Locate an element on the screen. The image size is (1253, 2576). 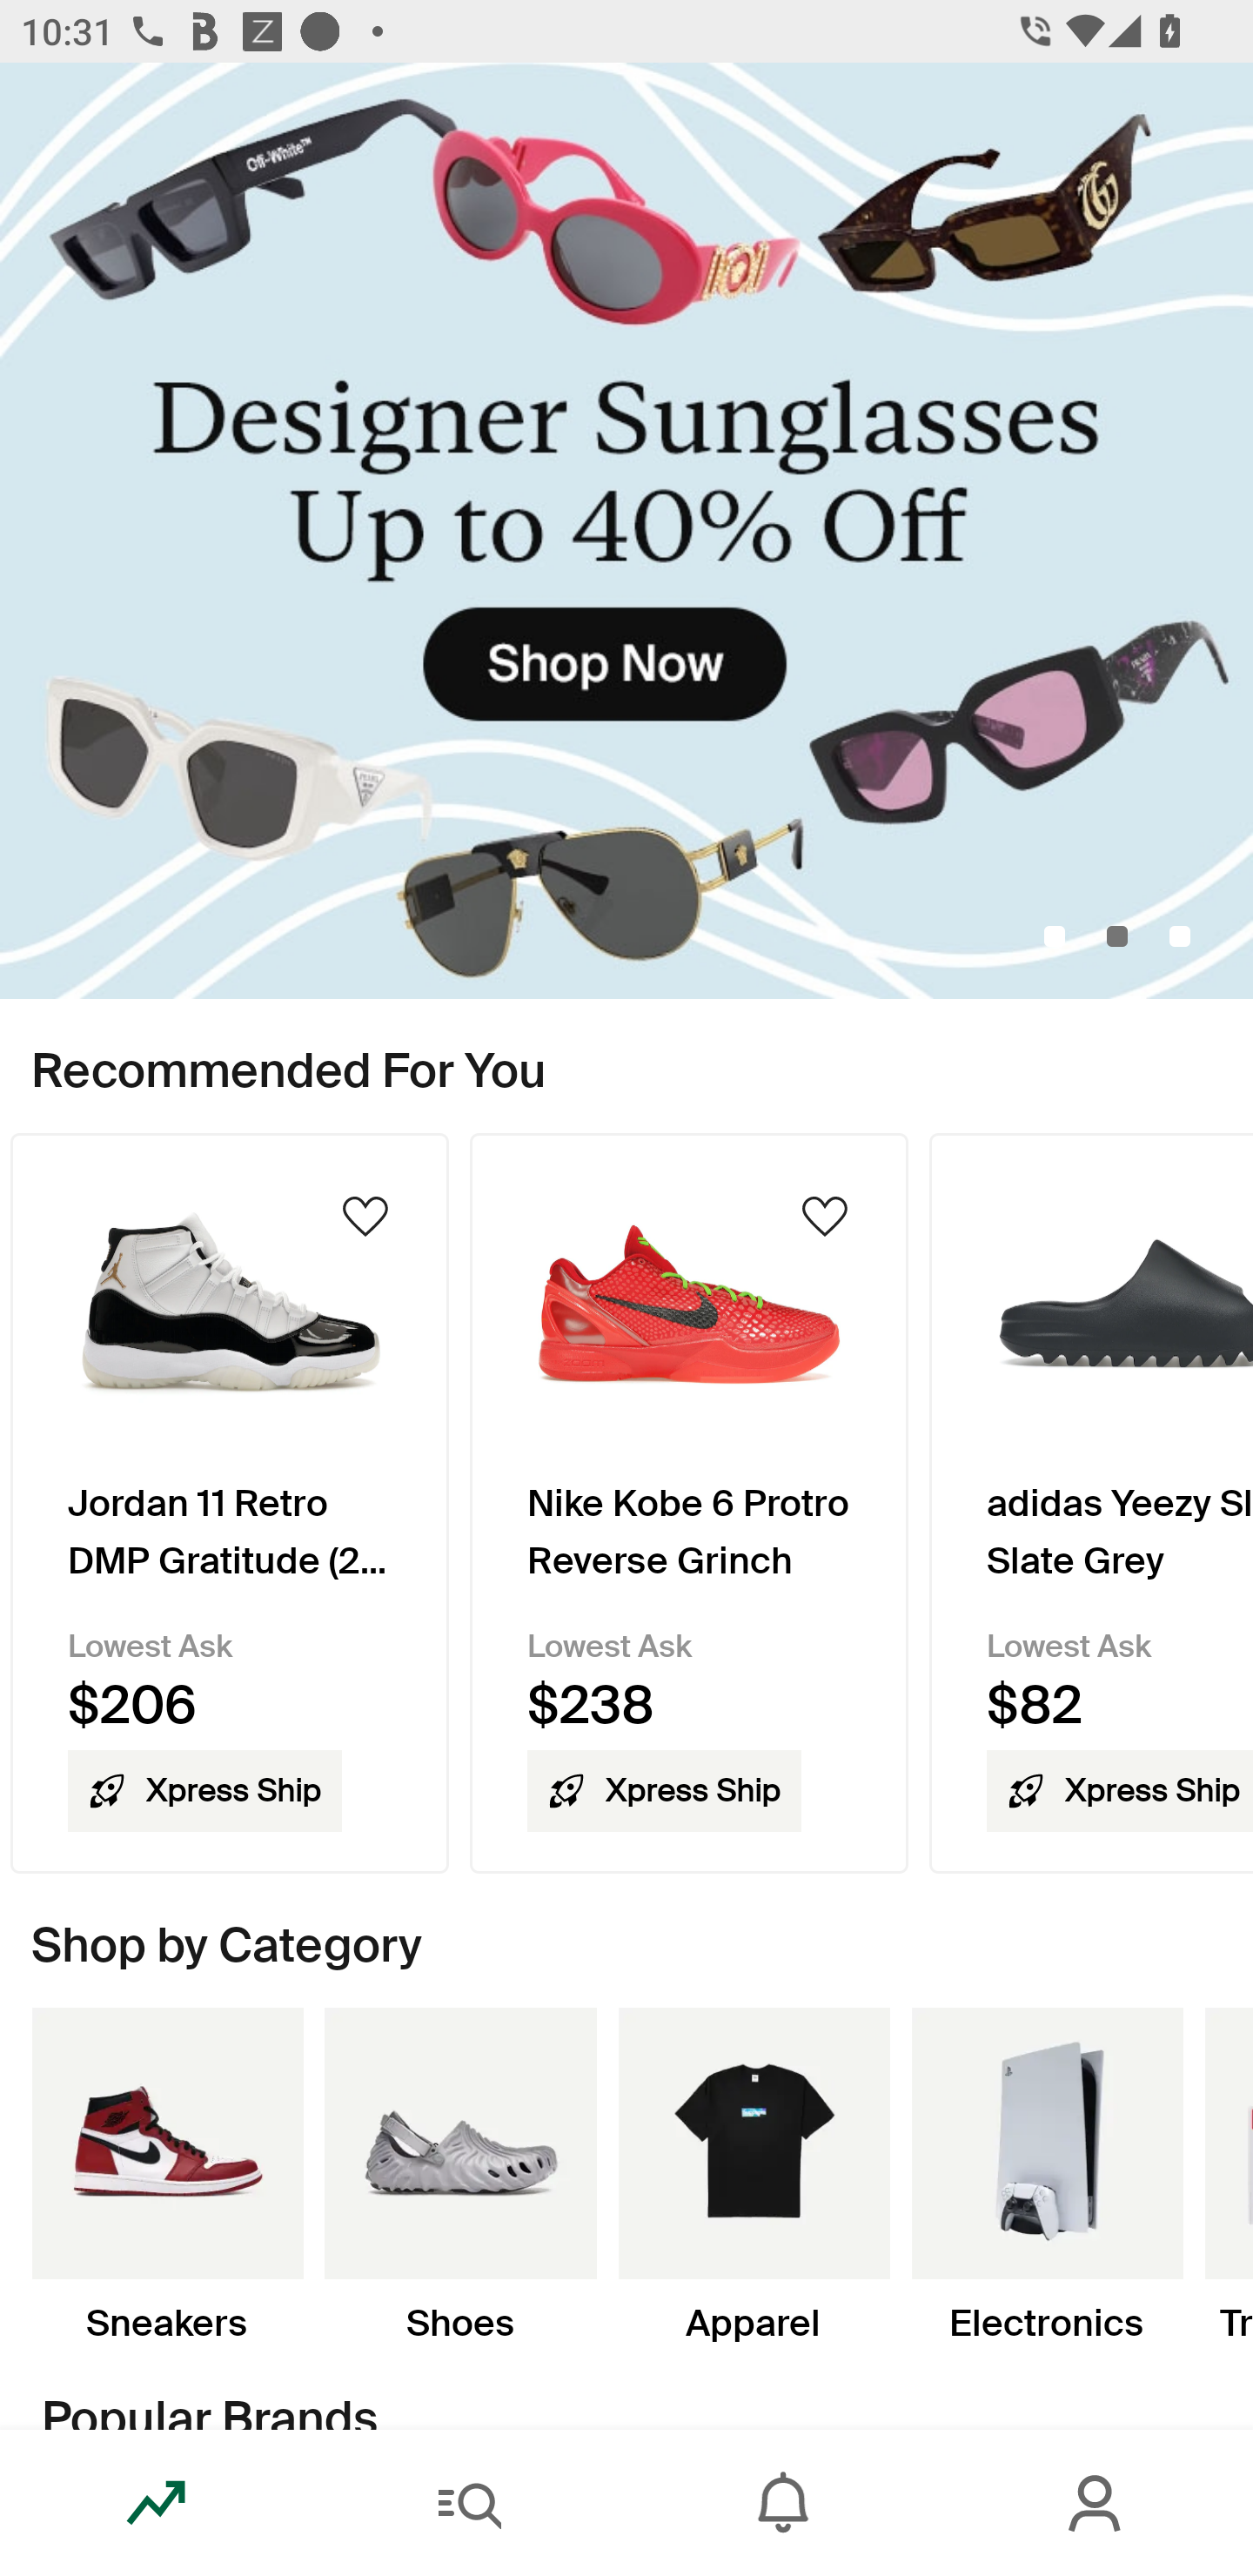
DesignerSunglassesUpto40_Off_Primary_Mobile.jpg is located at coordinates (626, 531).